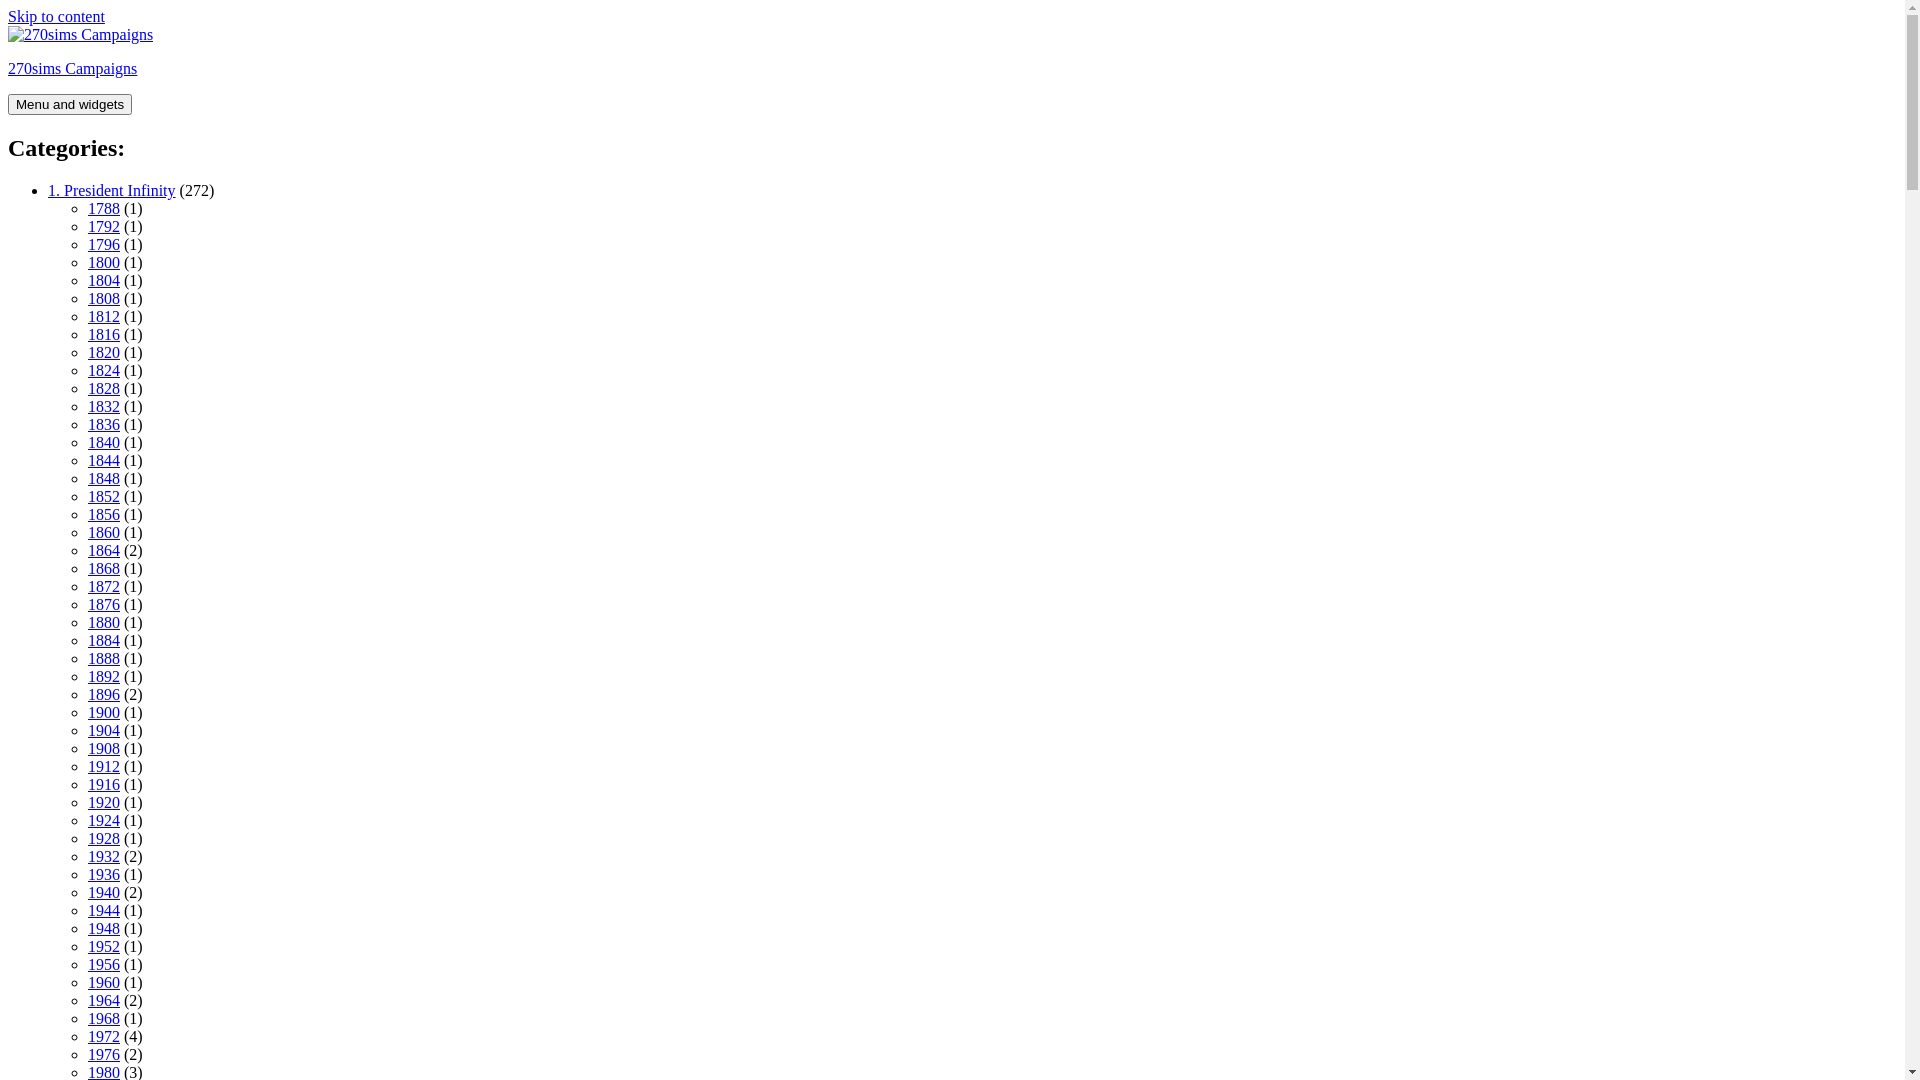  Describe the element at coordinates (104, 892) in the screenshot. I see `1940` at that location.